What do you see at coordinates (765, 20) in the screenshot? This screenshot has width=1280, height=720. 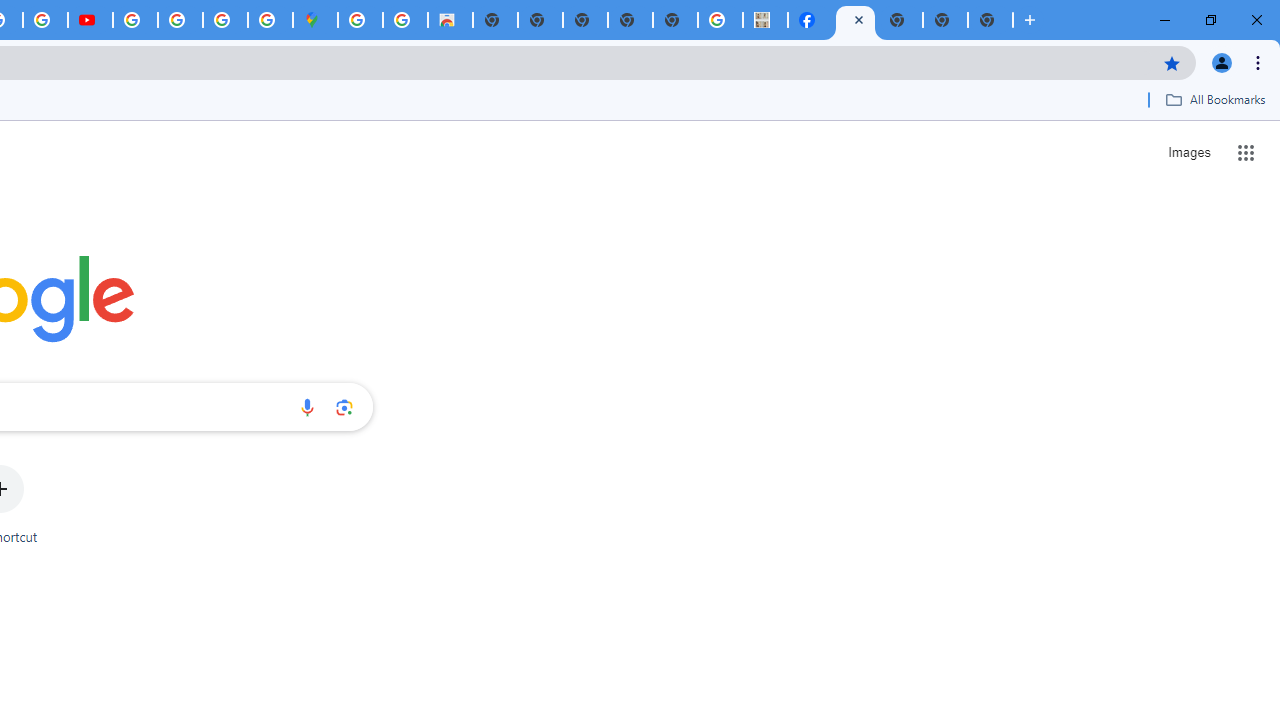 I see `MILEY CYRUS.` at bounding box center [765, 20].